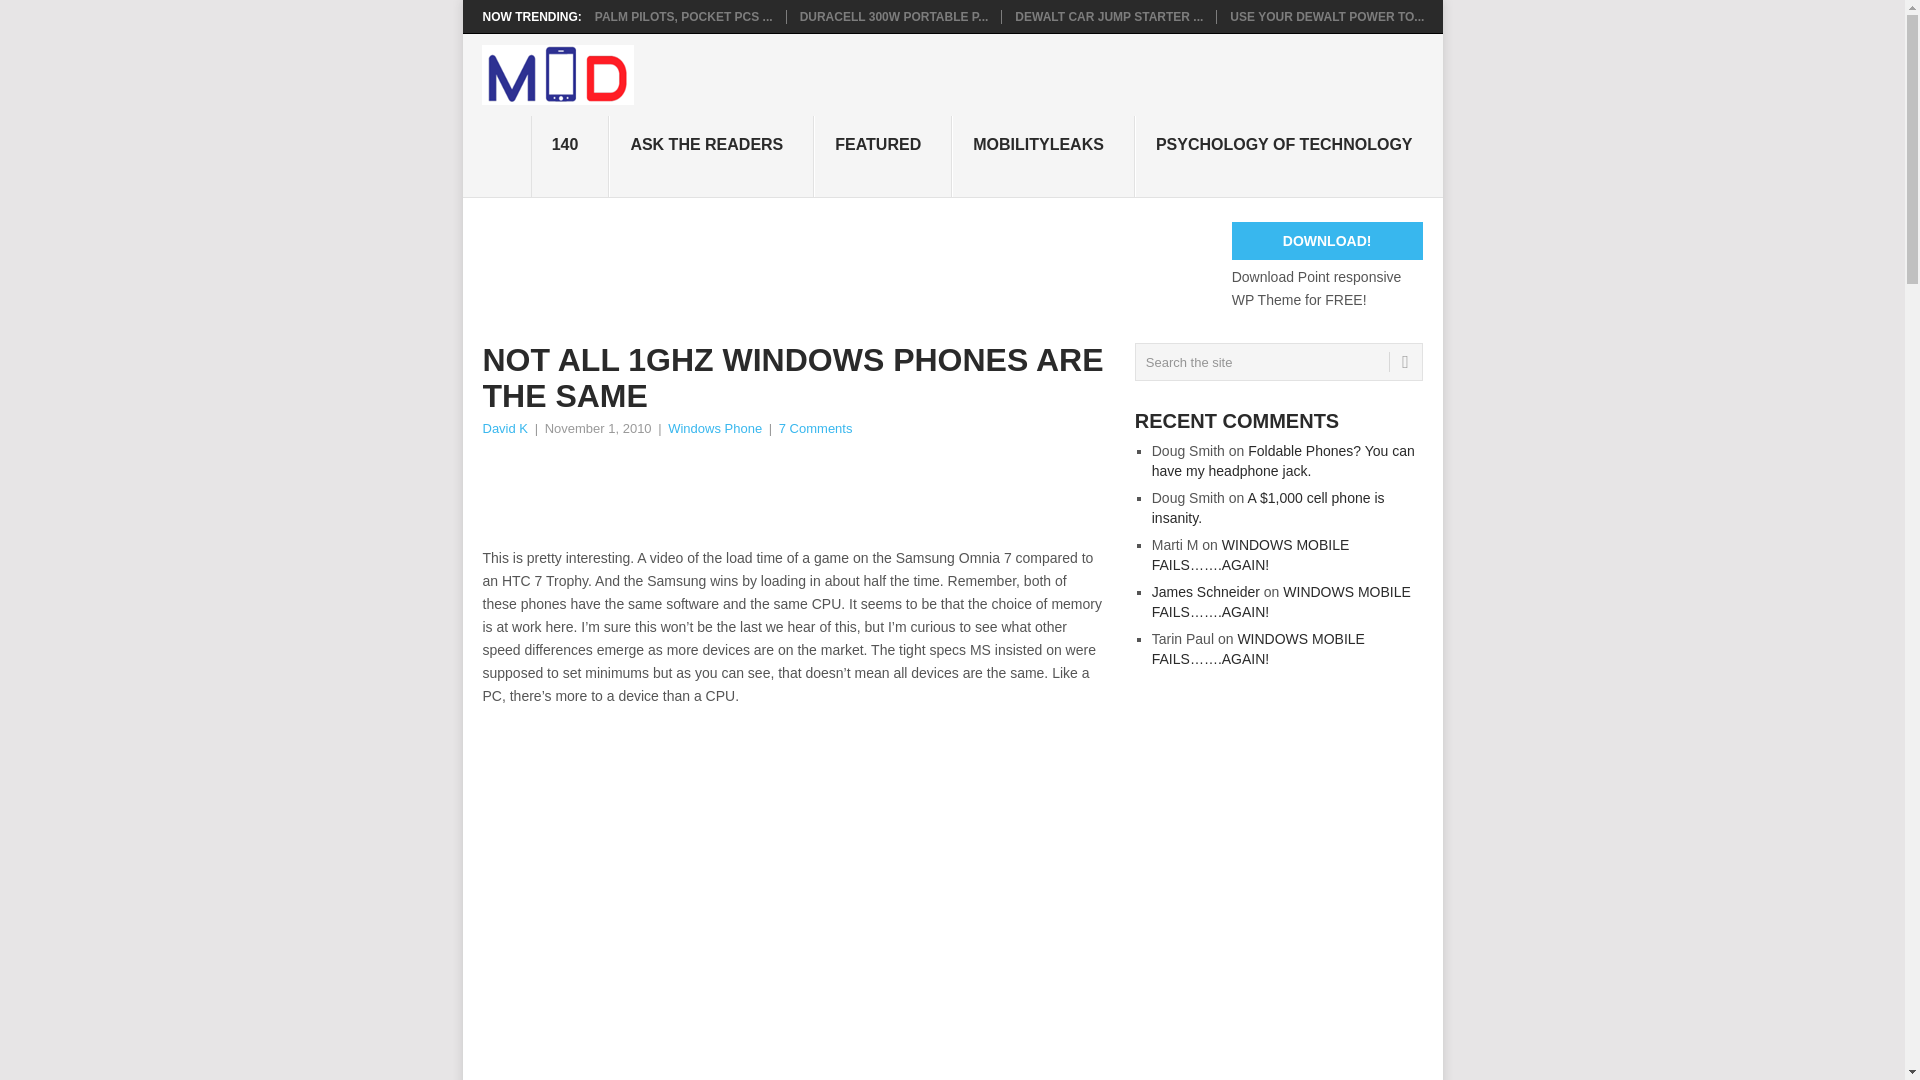  I want to click on Search the site, so click(1278, 362).